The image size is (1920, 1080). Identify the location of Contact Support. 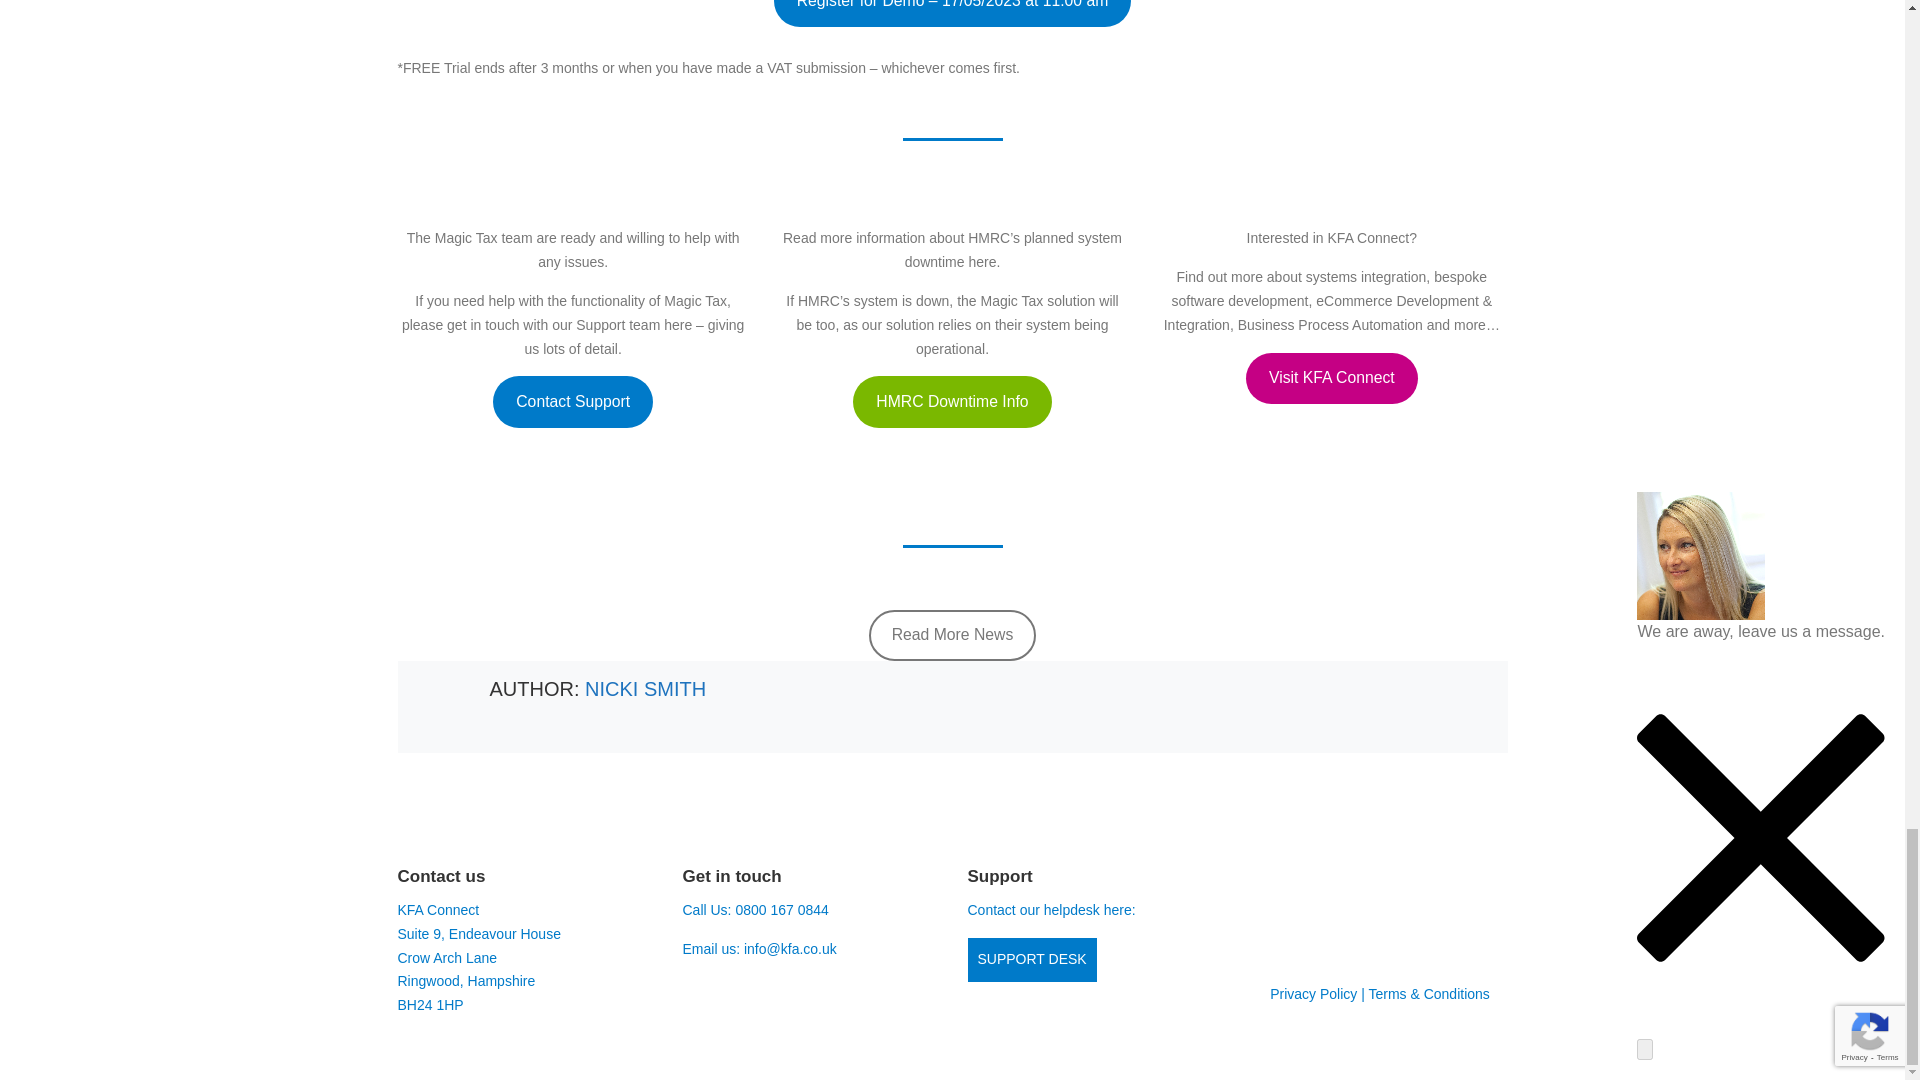
(572, 401).